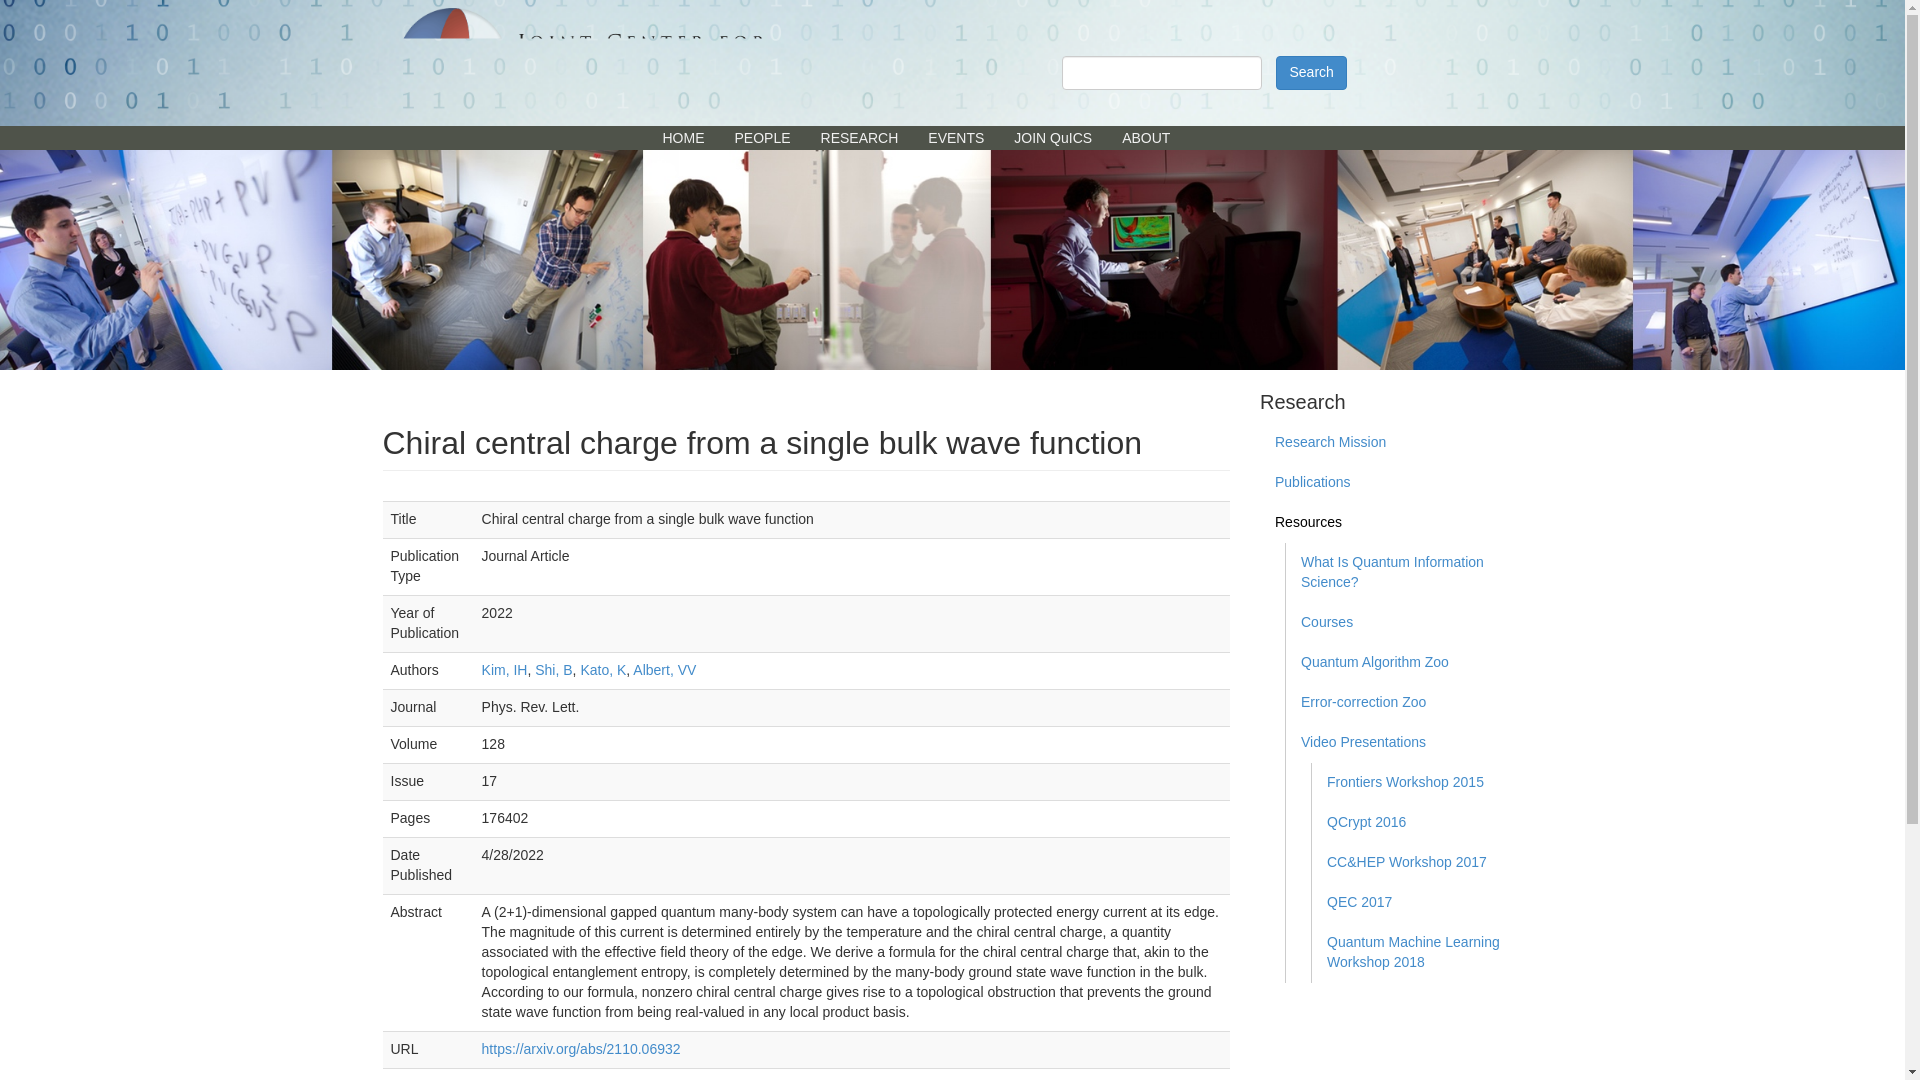 Image resolution: width=1920 pixels, height=1080 pixels. I want to click on Error-correction Zoo, so click(1404, 702).